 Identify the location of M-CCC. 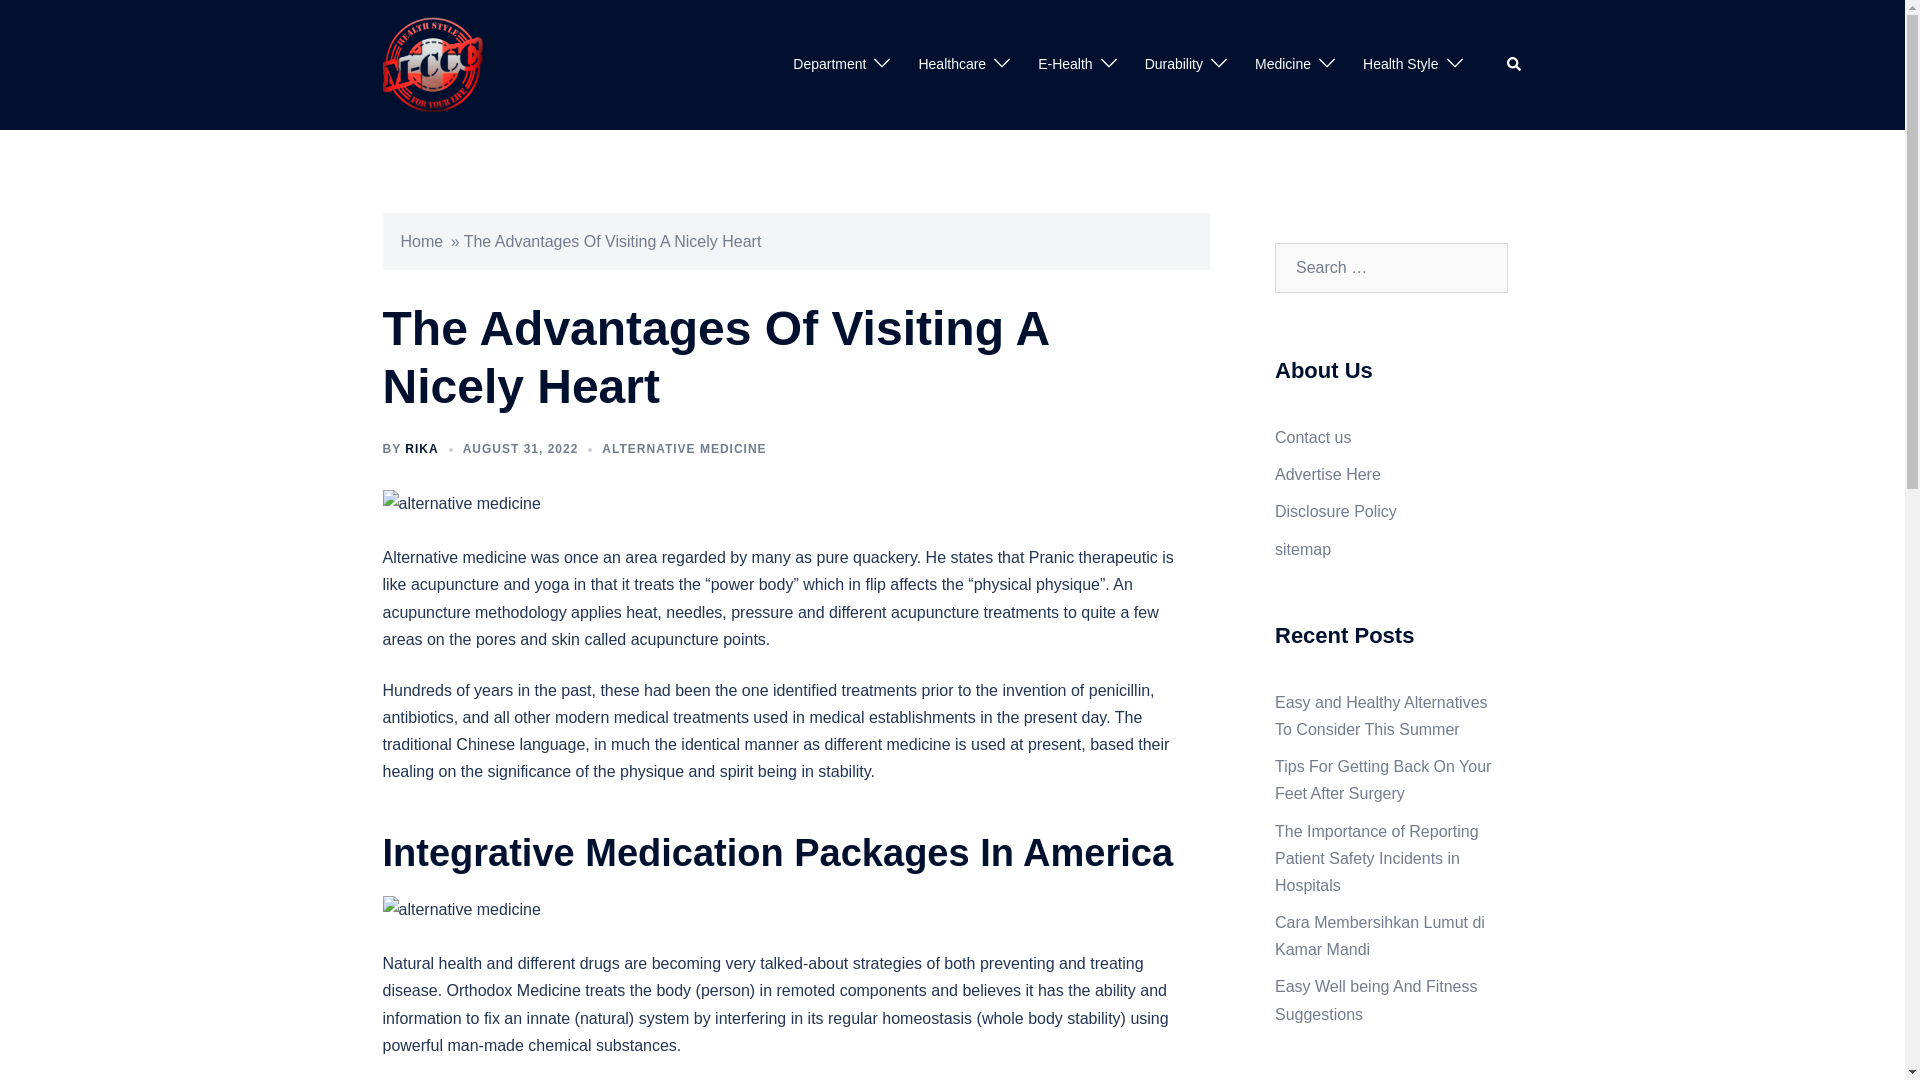
(432, 64).